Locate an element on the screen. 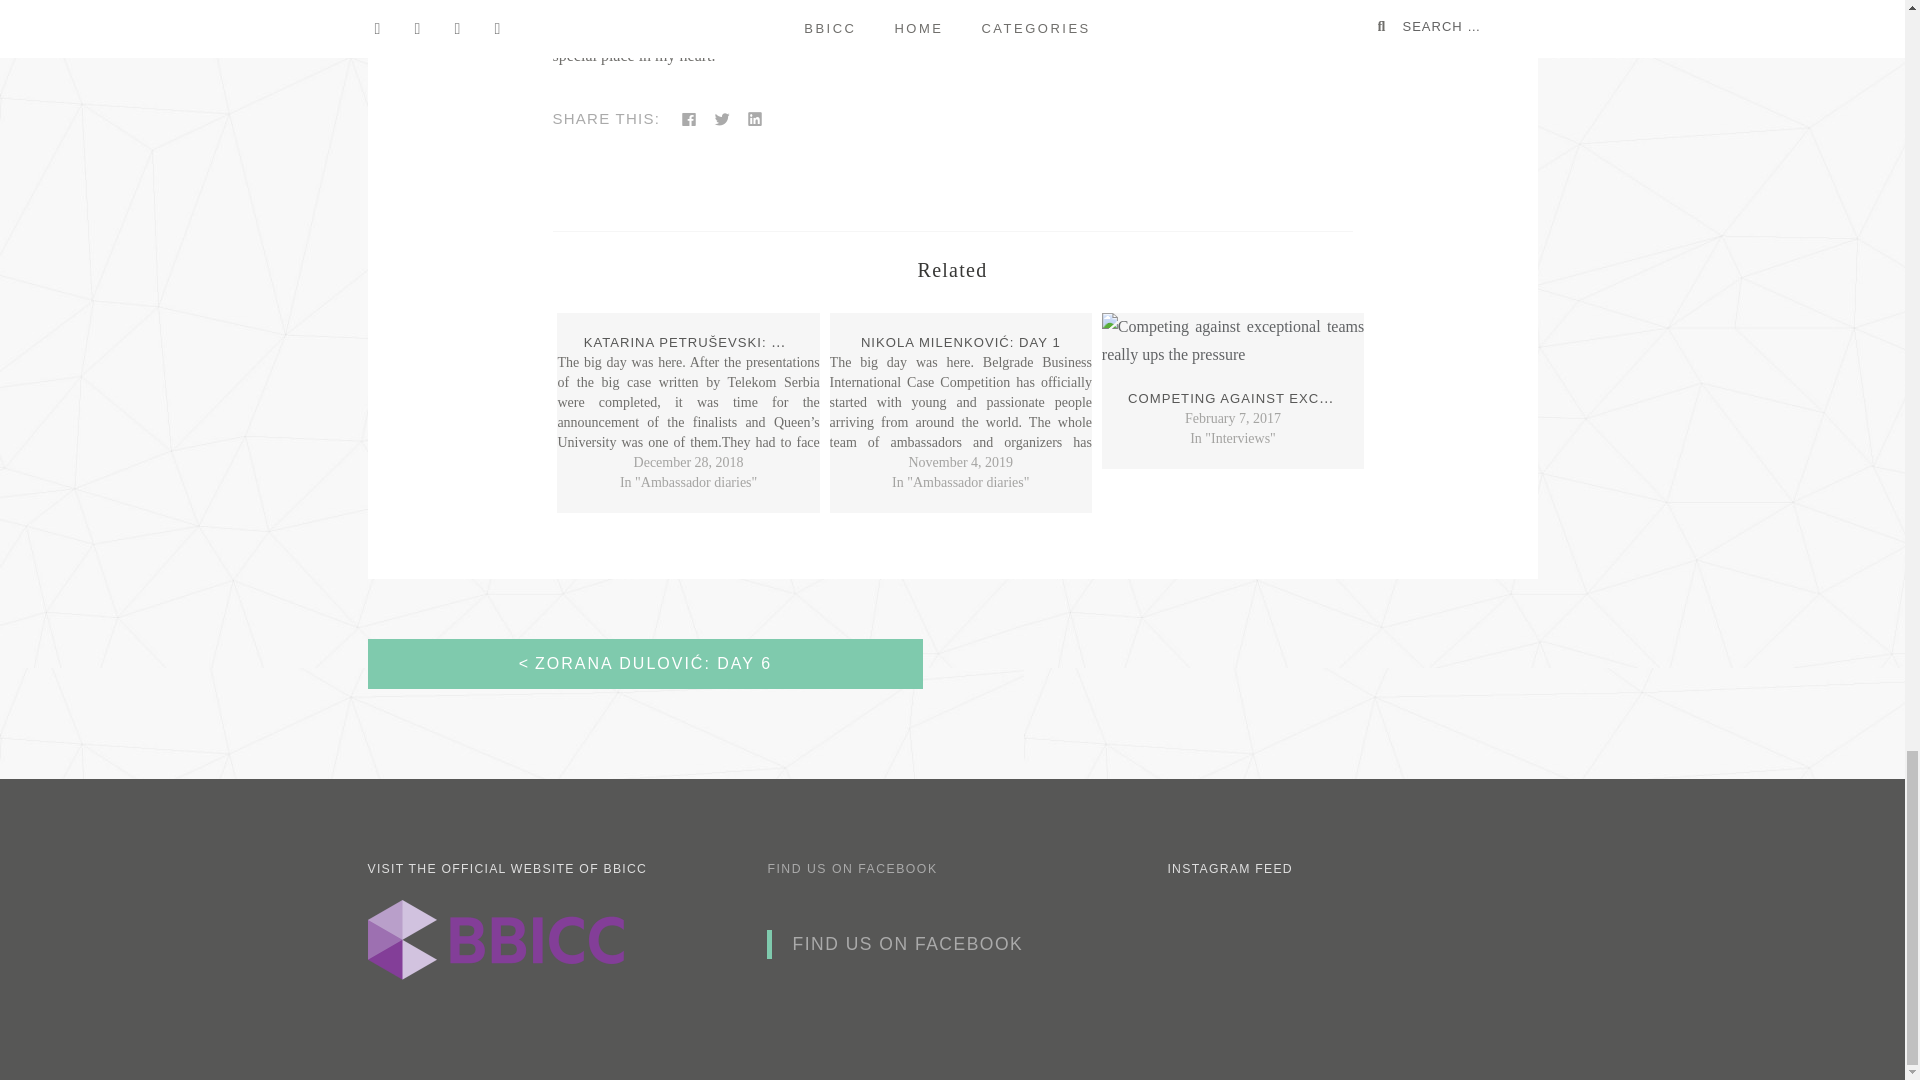  Click to share on Twitter is located at coordinates (722, 117).